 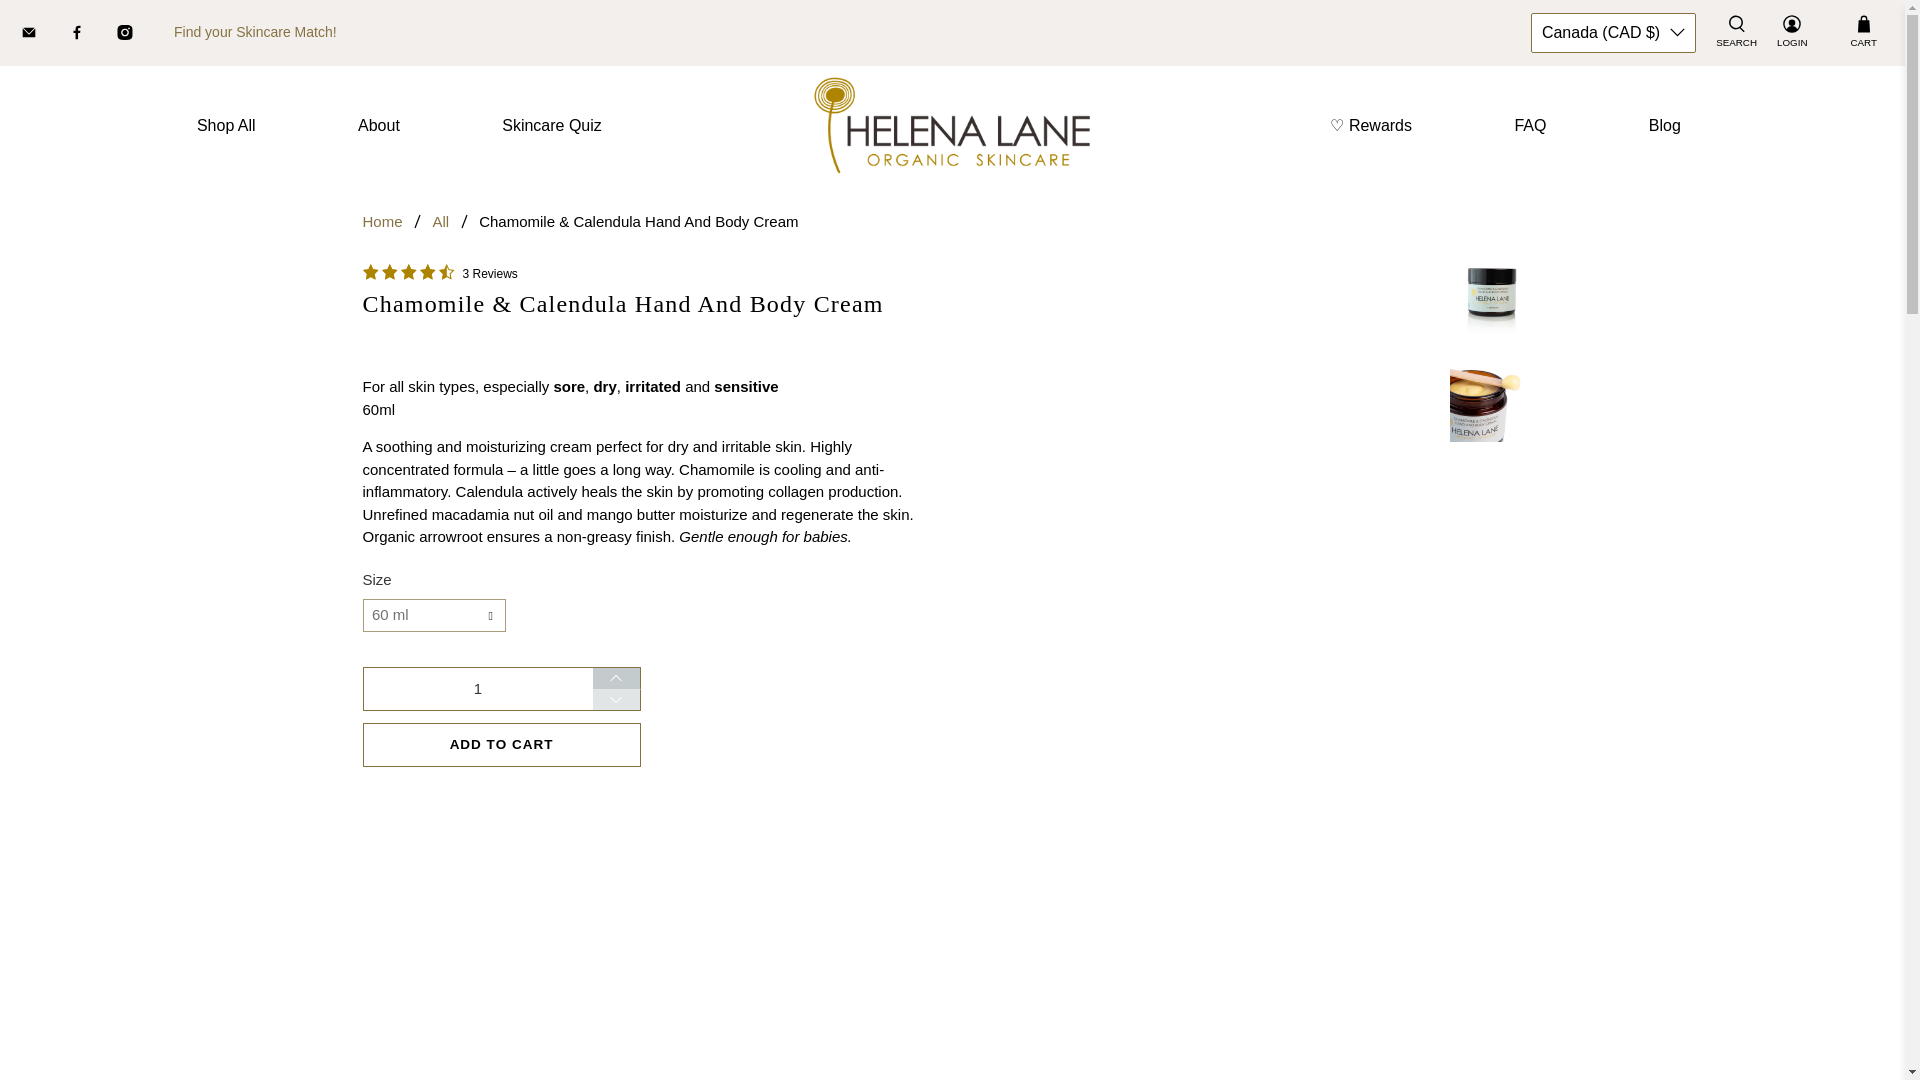 What do you see at coordinates (1606, 230) in the screenshot?
I see `CZ` at bounding box center [1606, 230].